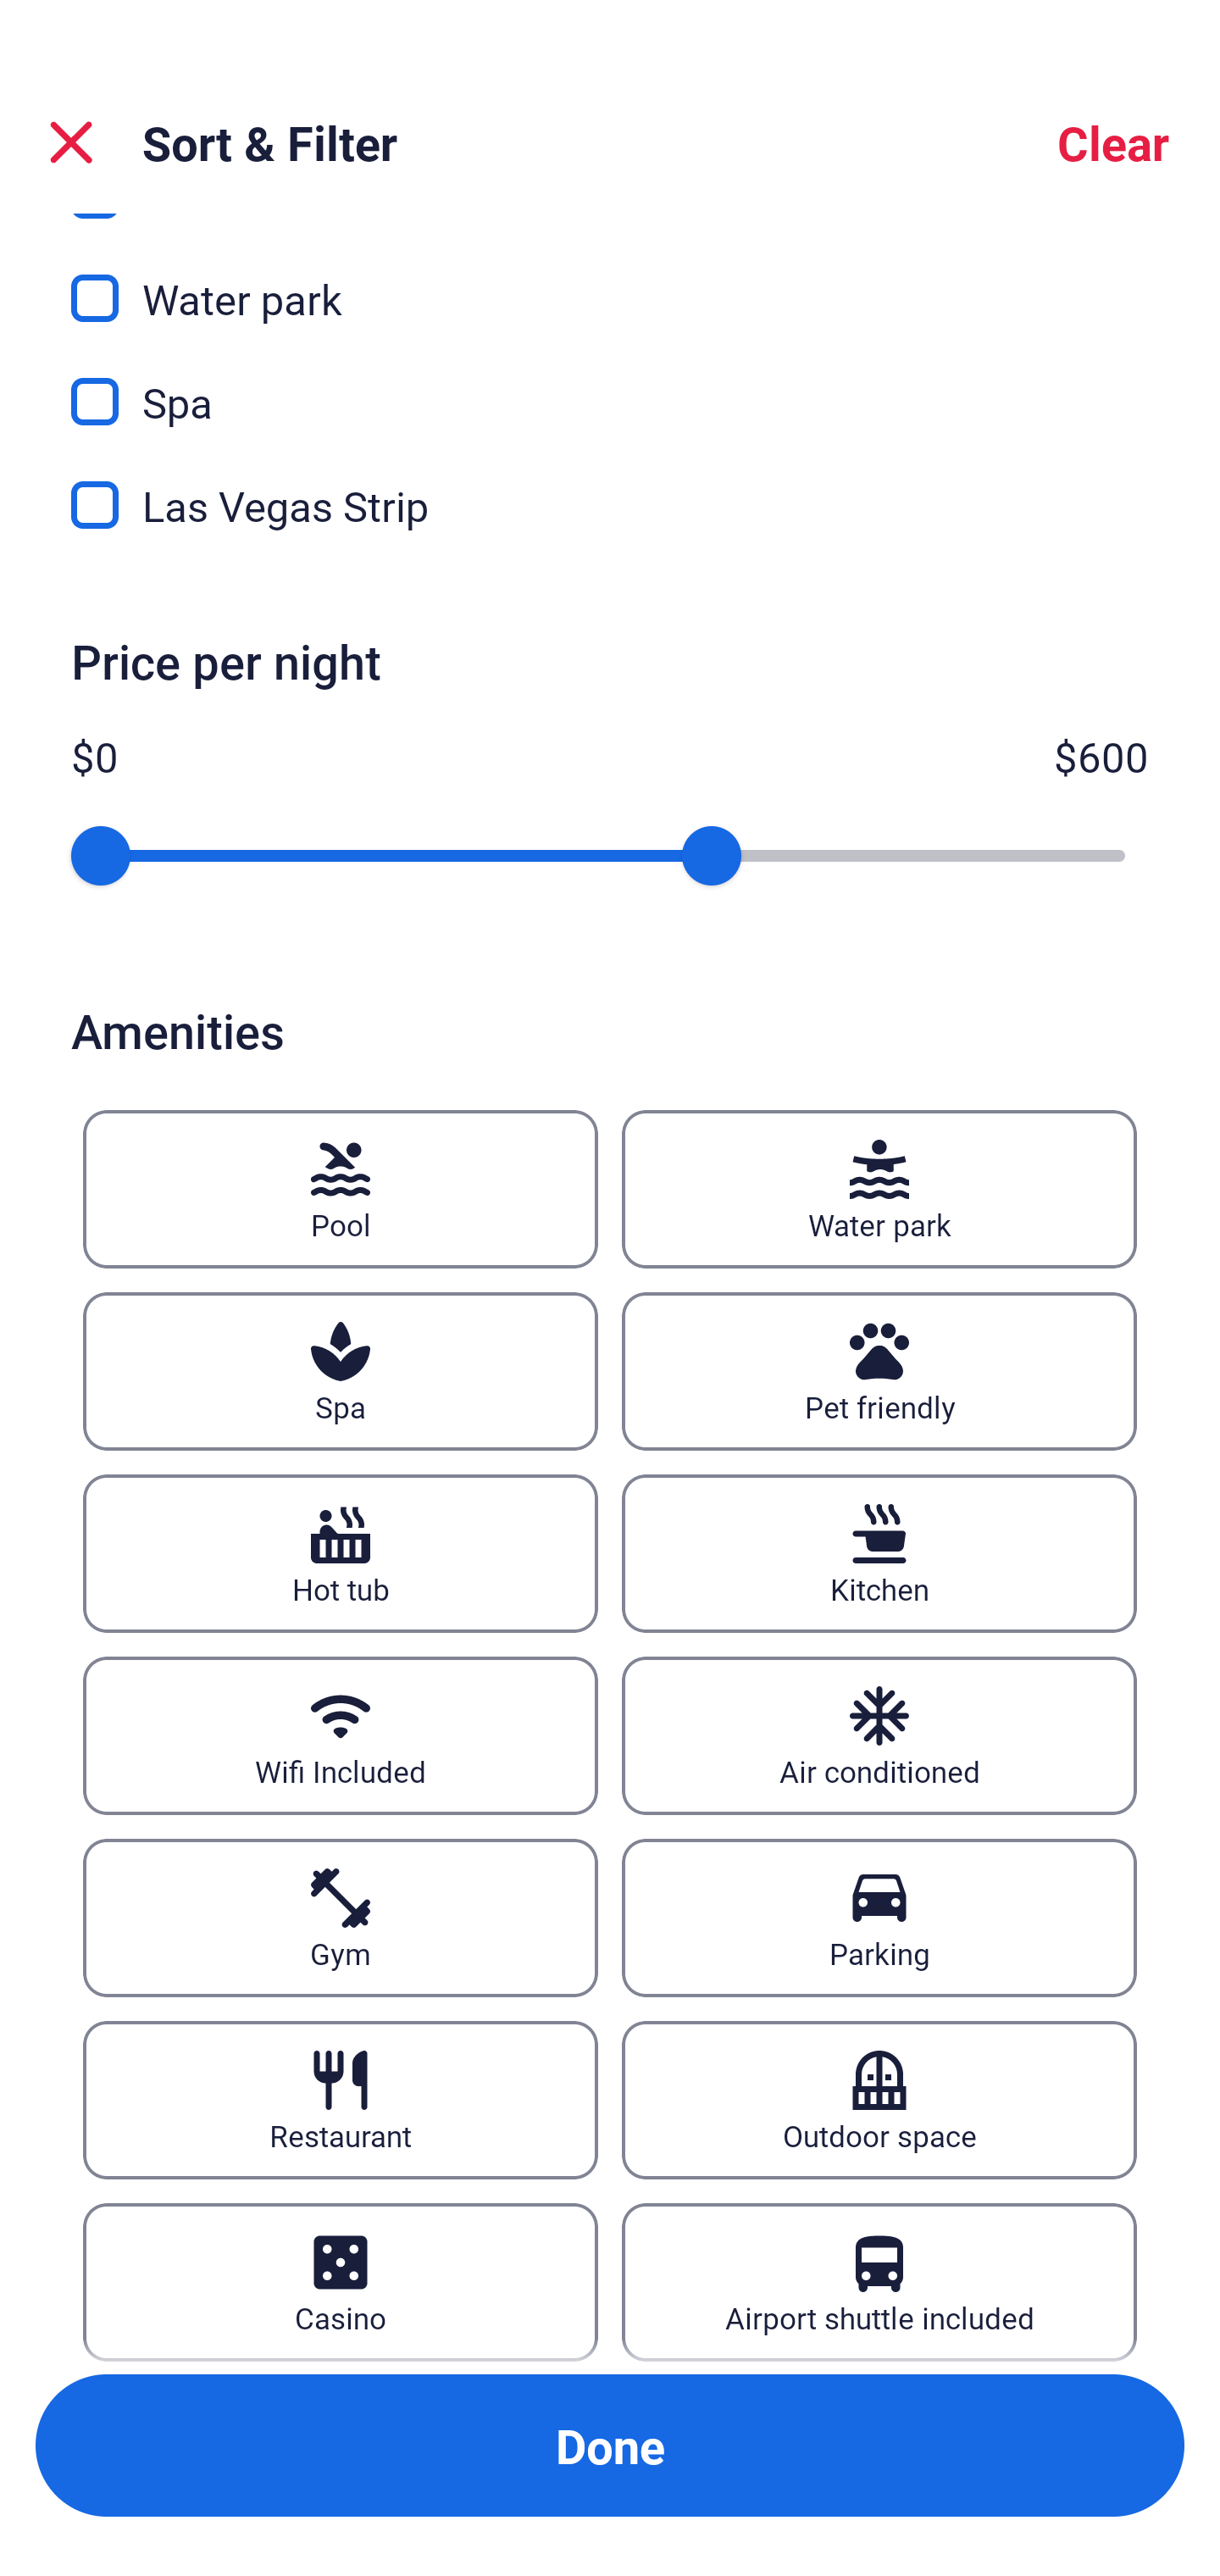 This screenshot has width=1220, height=2576. Describe the element at coordinates (879, 1552) in the screenshot. I see `Kitchen` at that location.